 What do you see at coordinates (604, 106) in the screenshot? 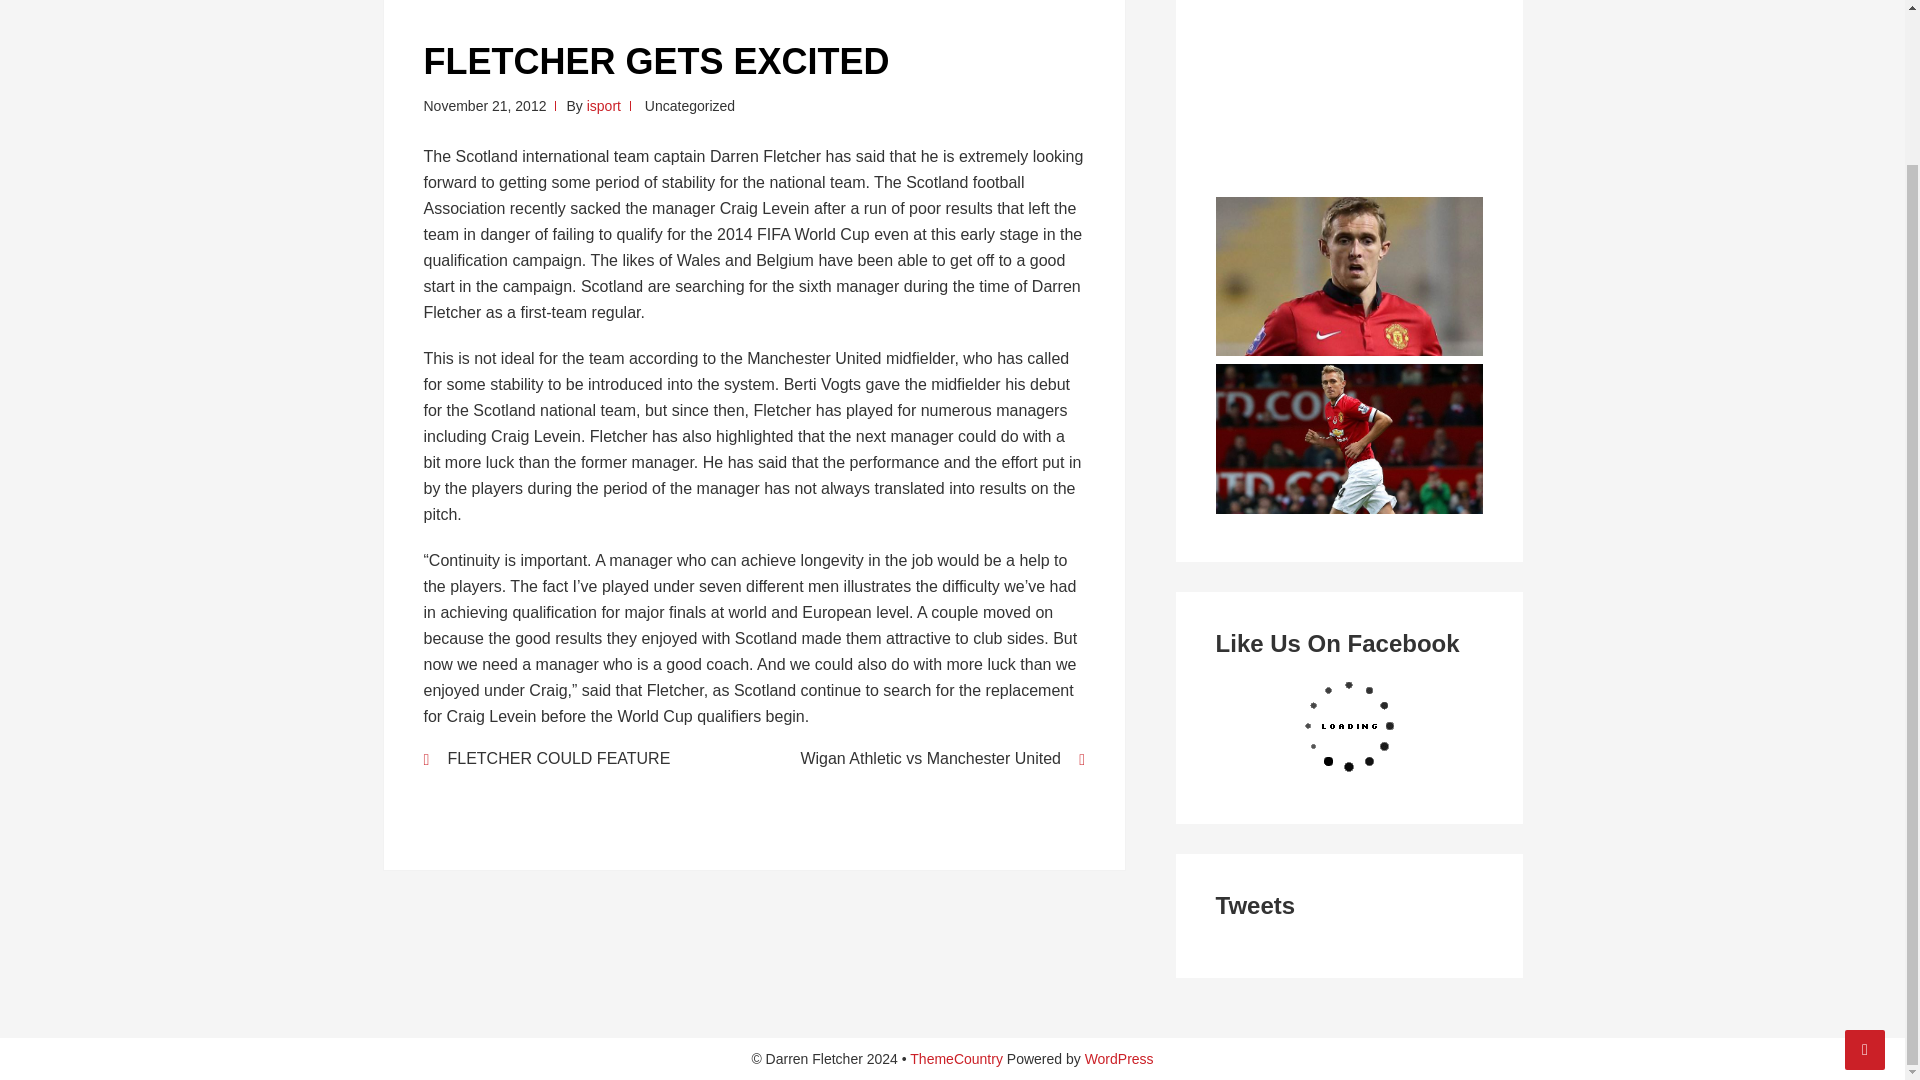
I see `isport` at bounding box center [604, 106].